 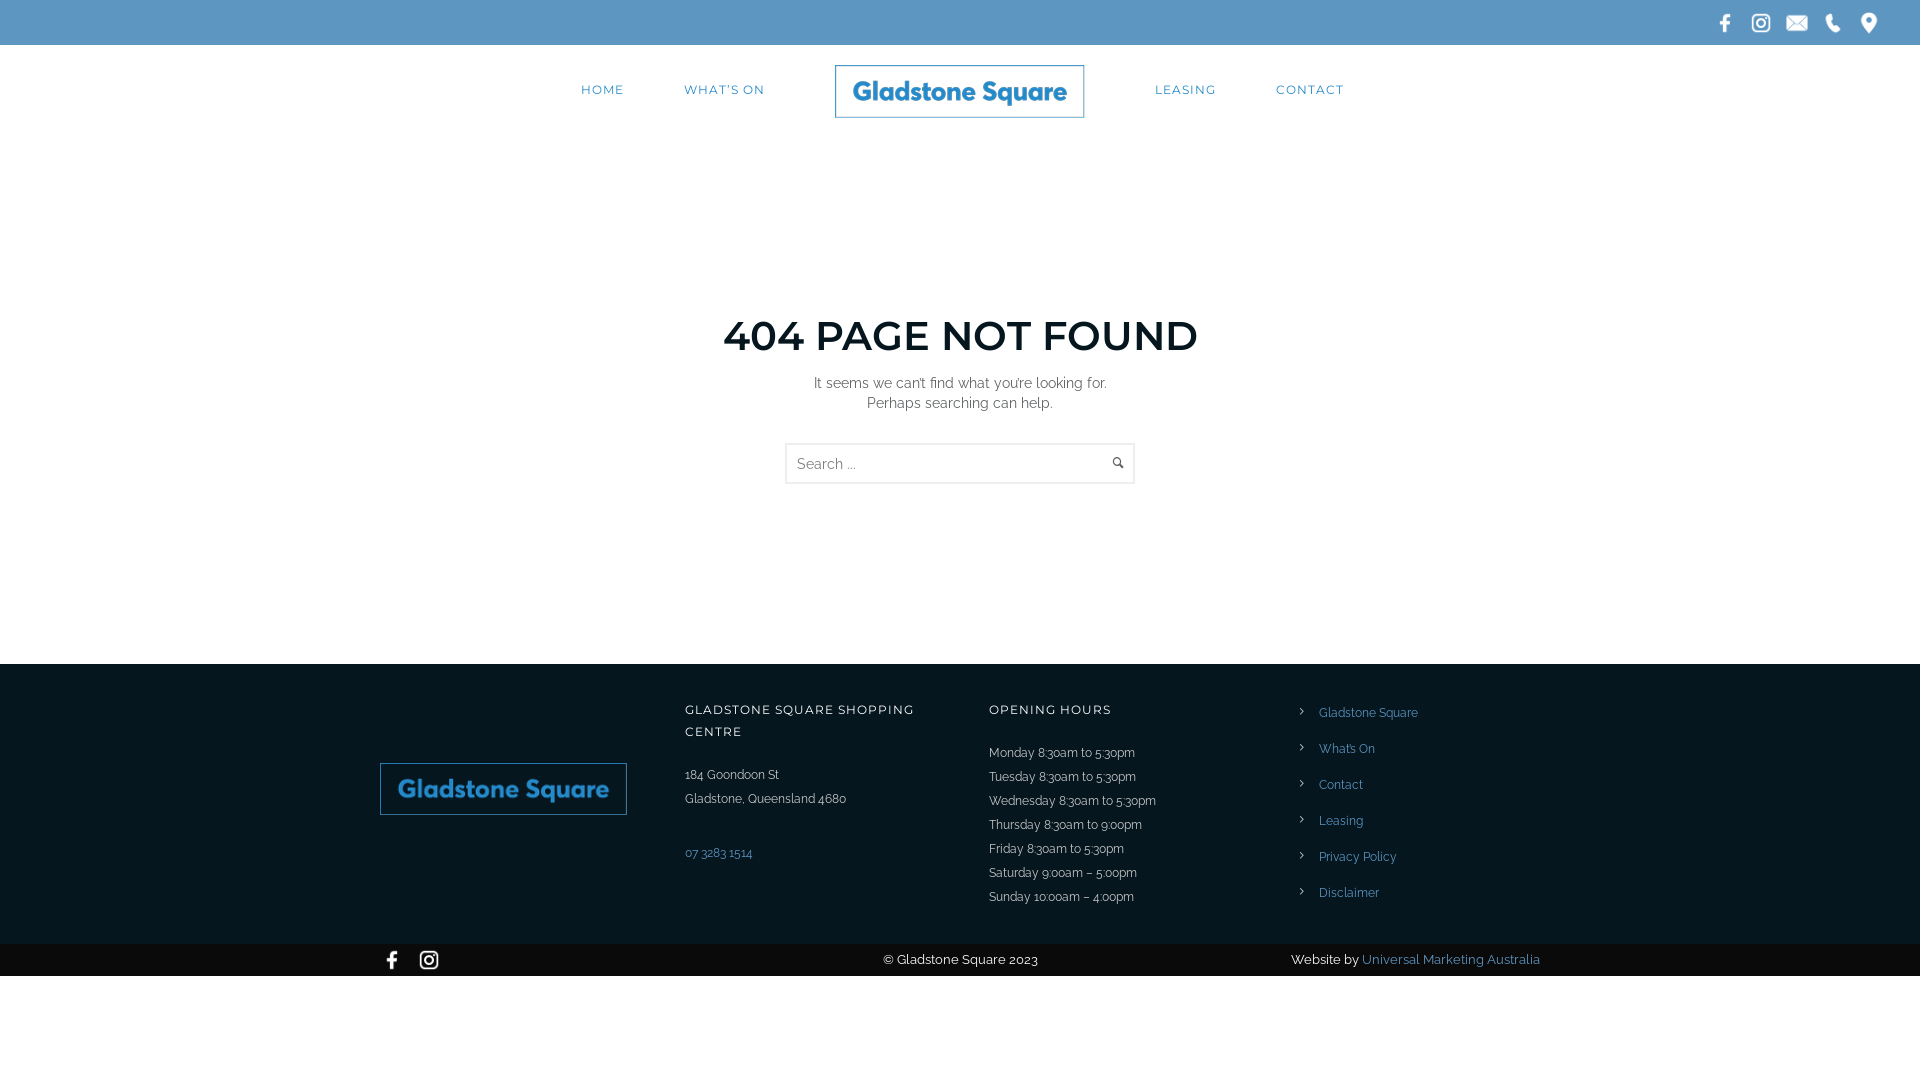 I want to click on 07 3283 1514, so click(x=718, y=853).